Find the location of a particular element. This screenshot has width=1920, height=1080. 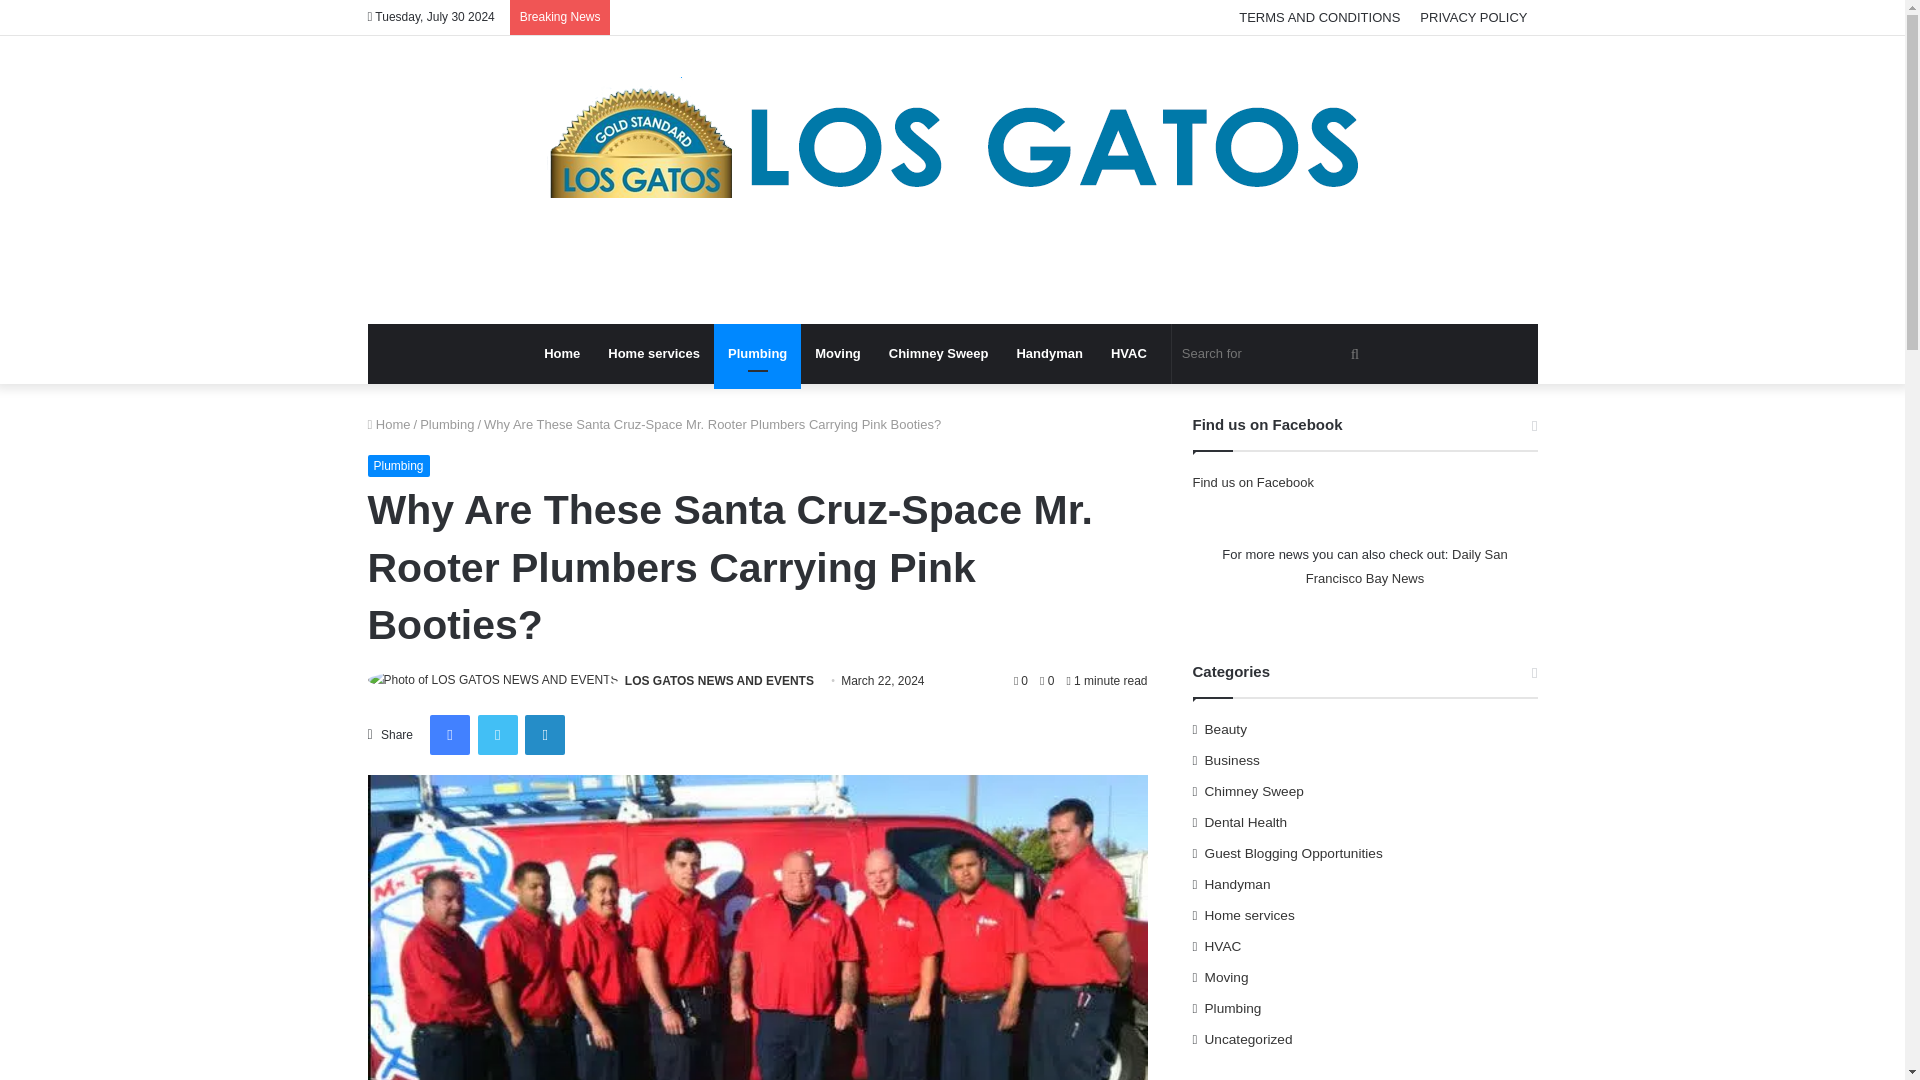

Search for is located at coordinates (1272, 354).